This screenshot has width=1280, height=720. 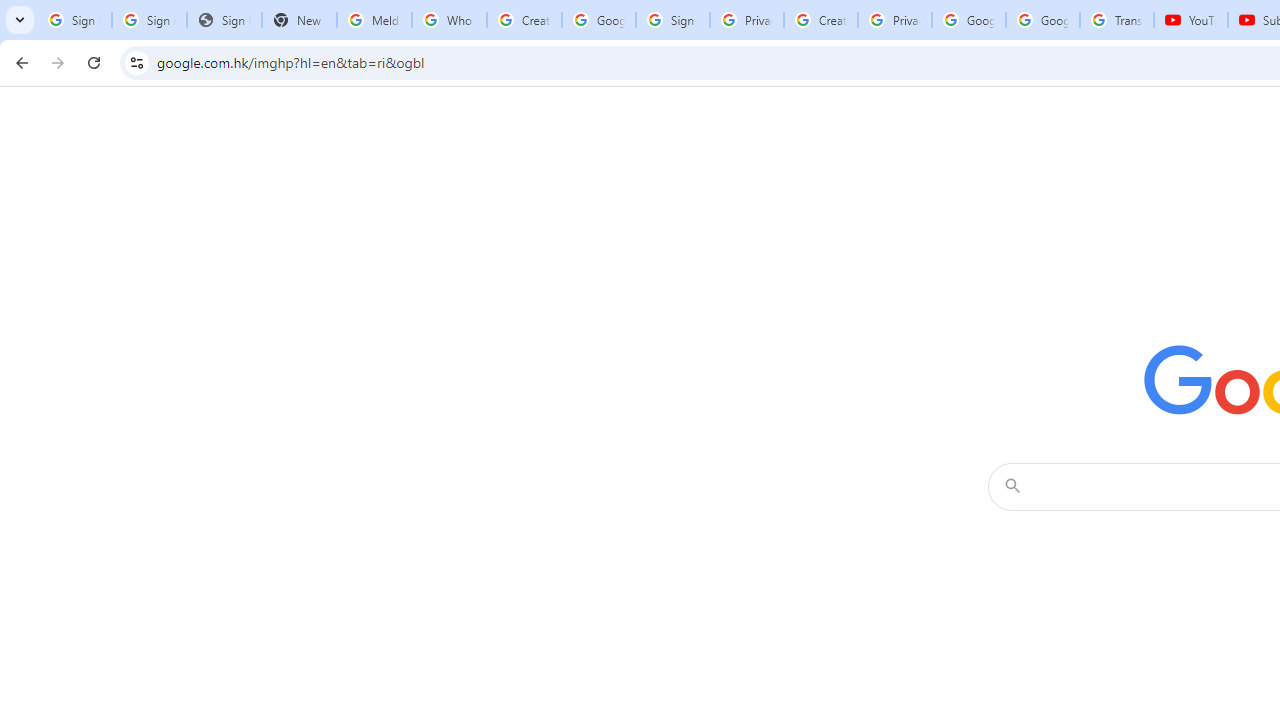 What do you see at coordinates (224, 20) in the screenshot?
I see `Sign In - USA TODAY` at bounding box center [224, 20].